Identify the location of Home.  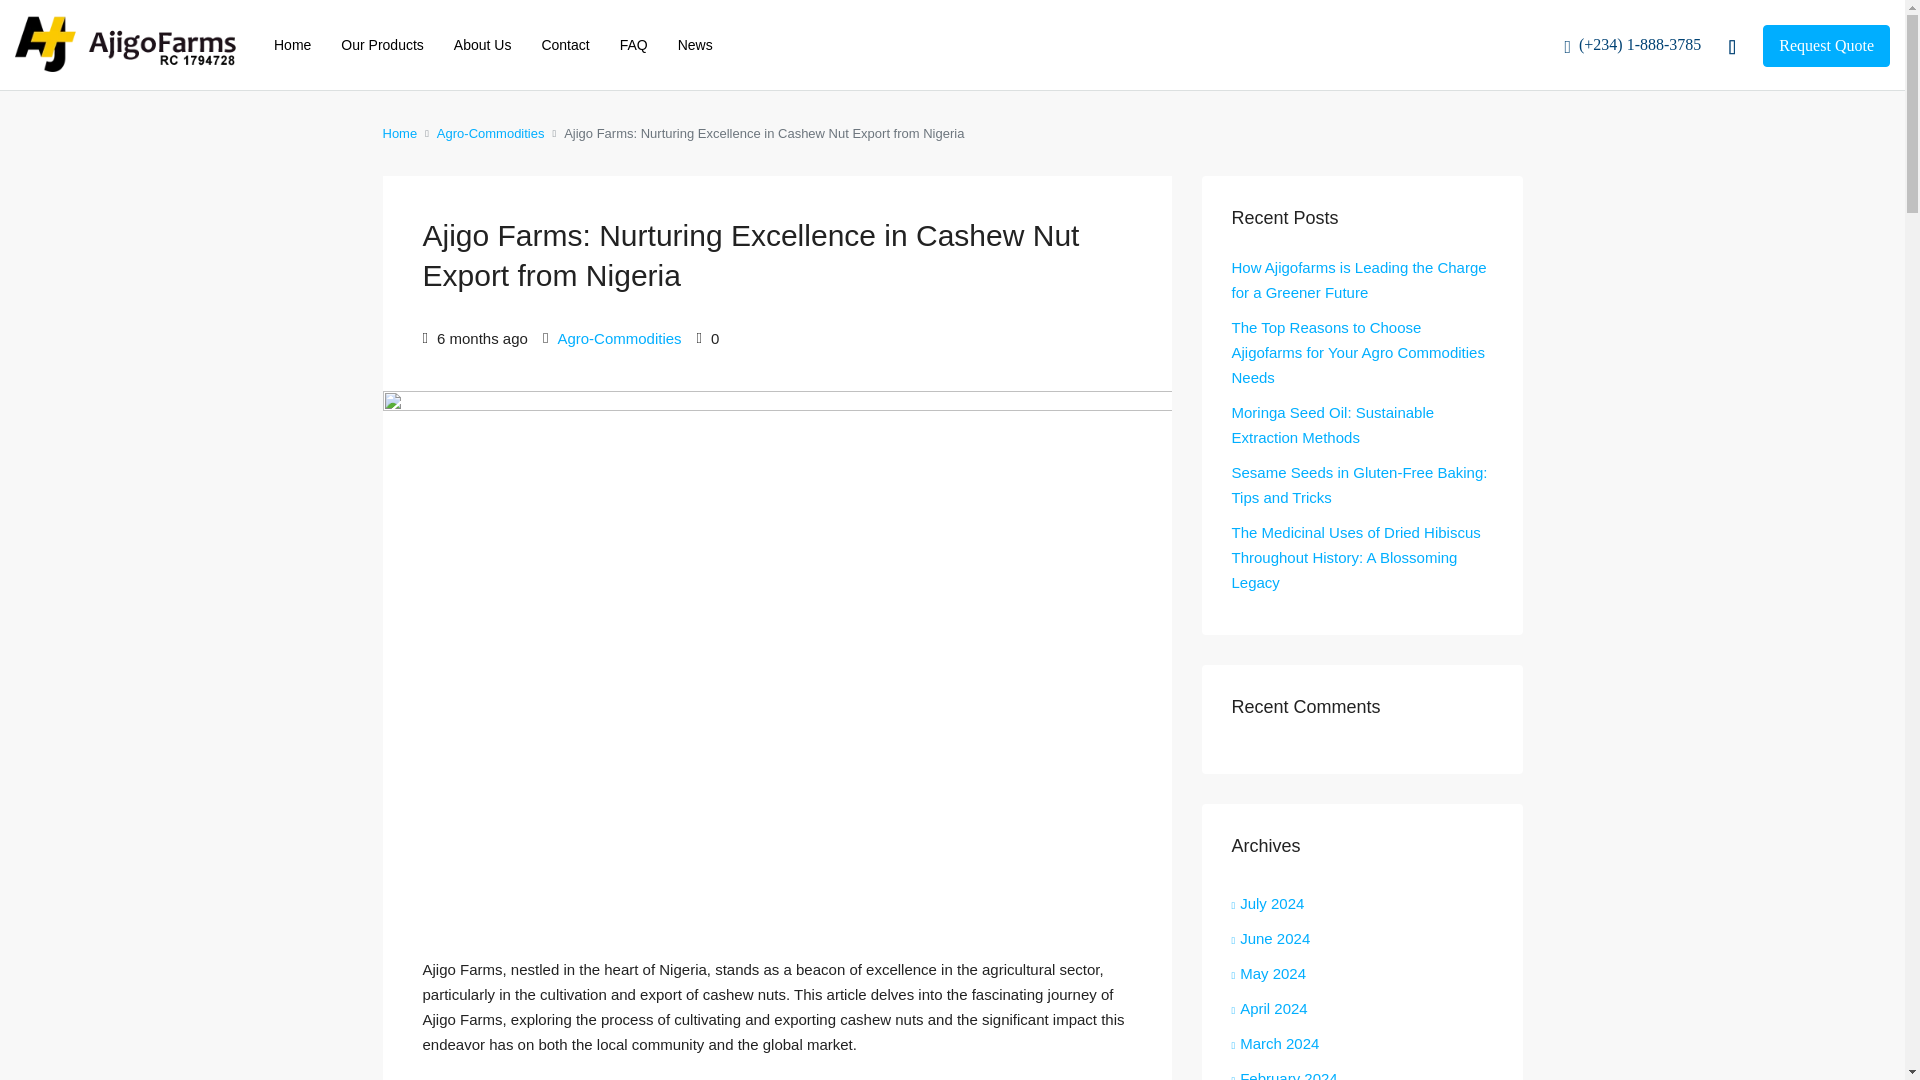
(399, 132).